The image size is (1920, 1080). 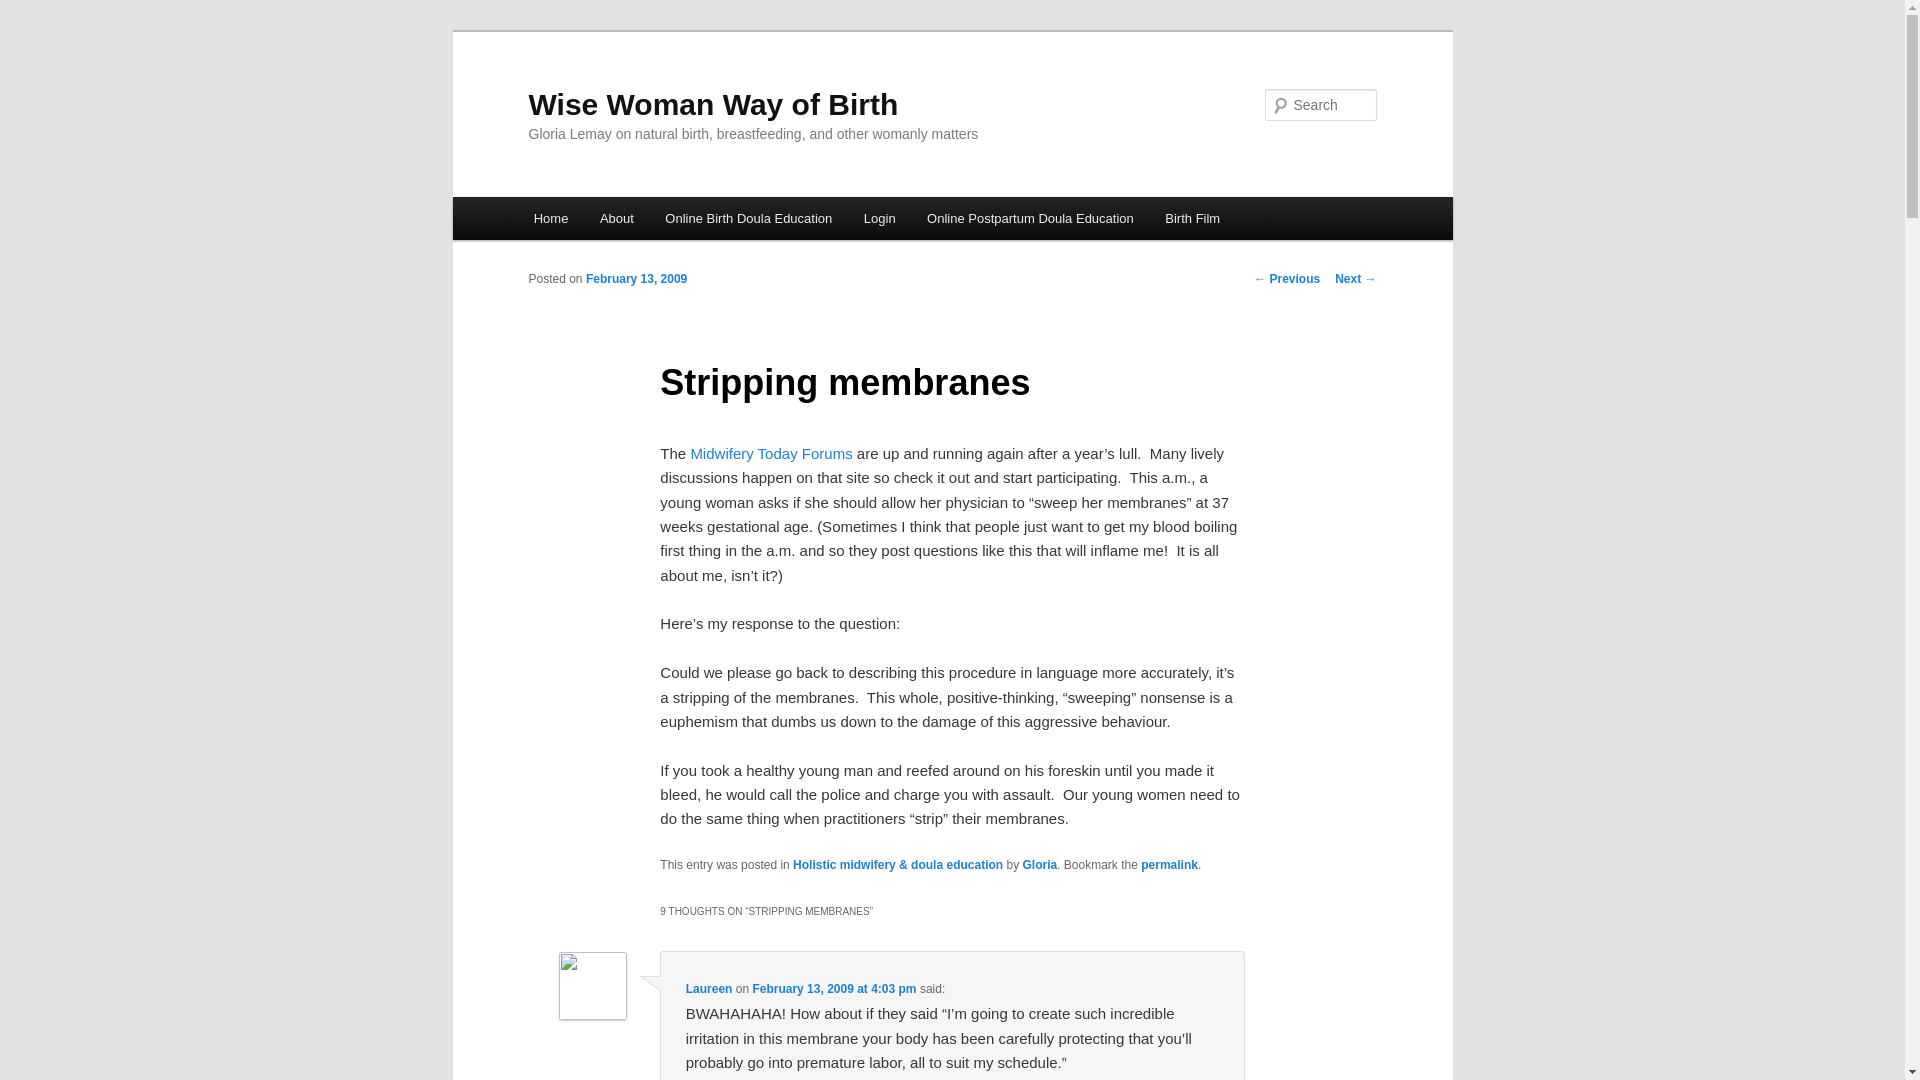 What do you see at coordinates (713, 104) in the screenshot?
I see `Wise Woman Way of Birth` at bounding box center [713, 104].